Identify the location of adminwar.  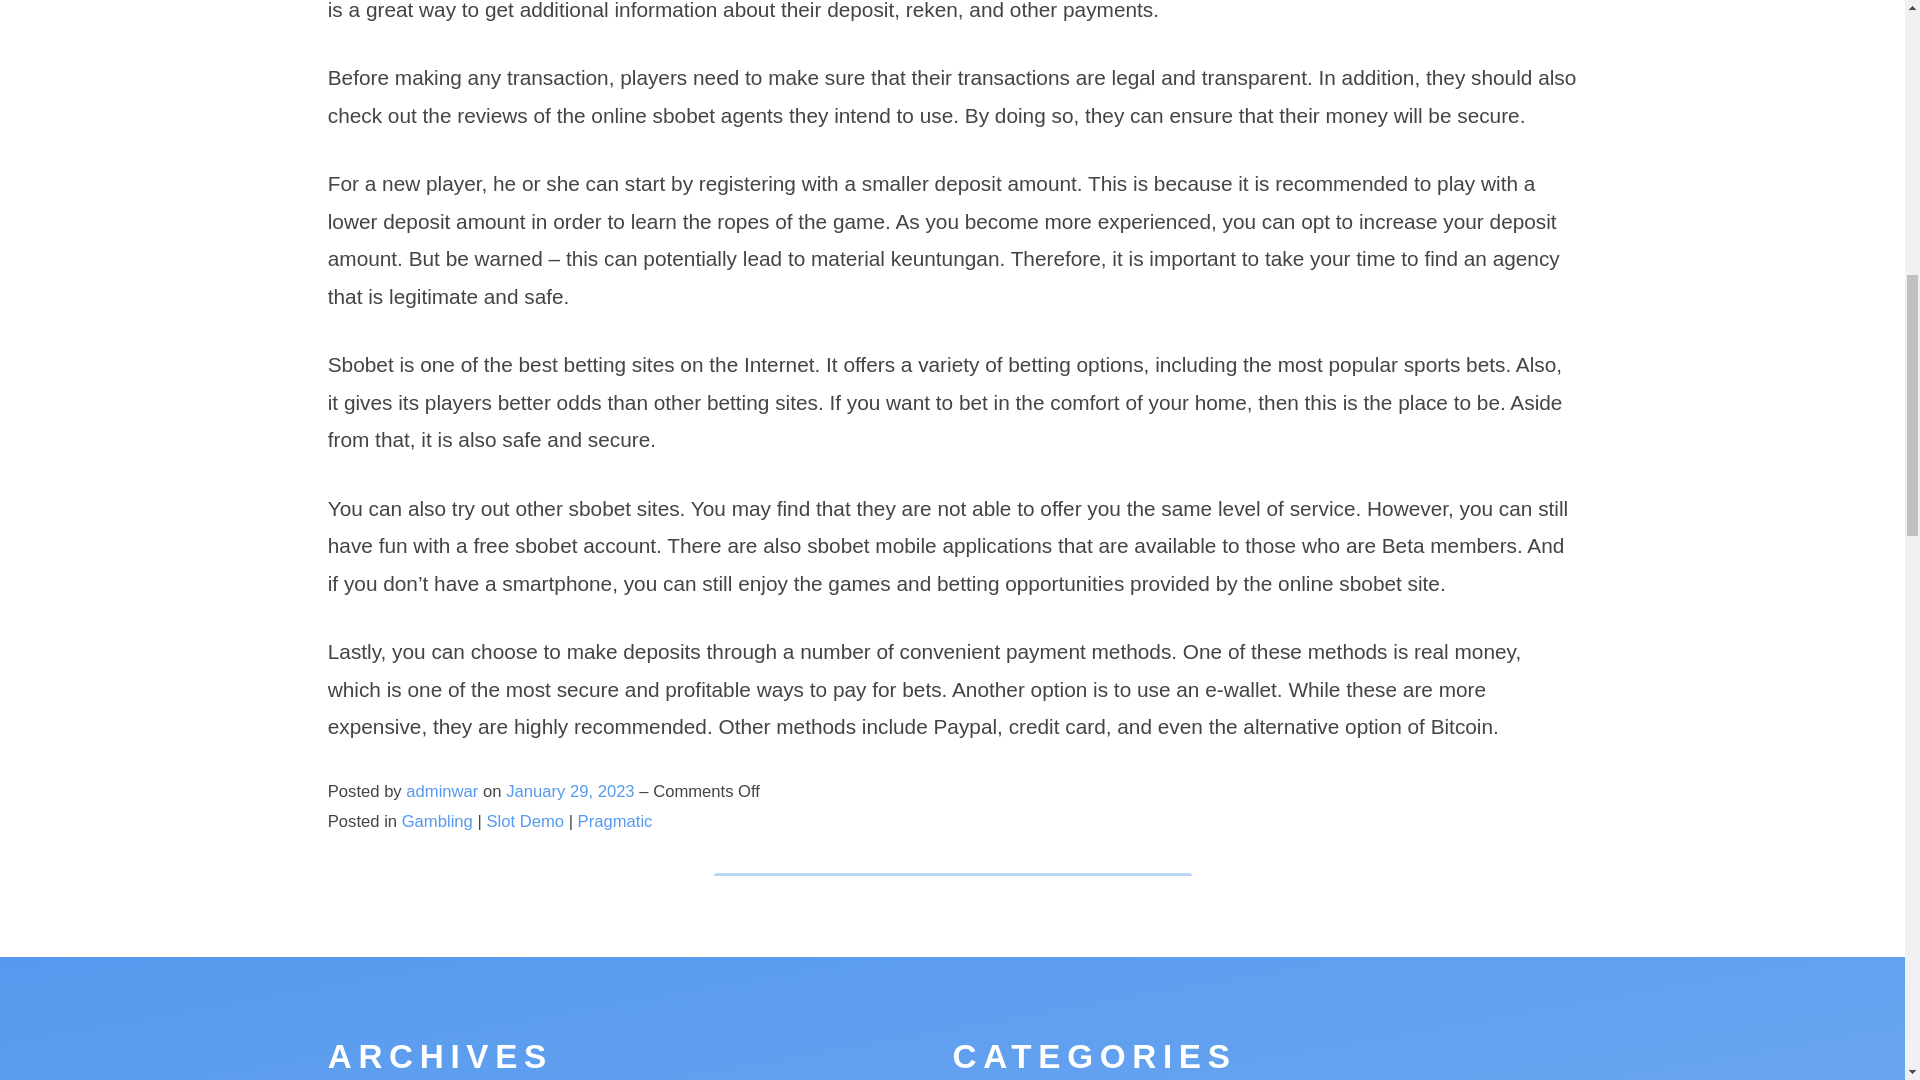
(442, 791).